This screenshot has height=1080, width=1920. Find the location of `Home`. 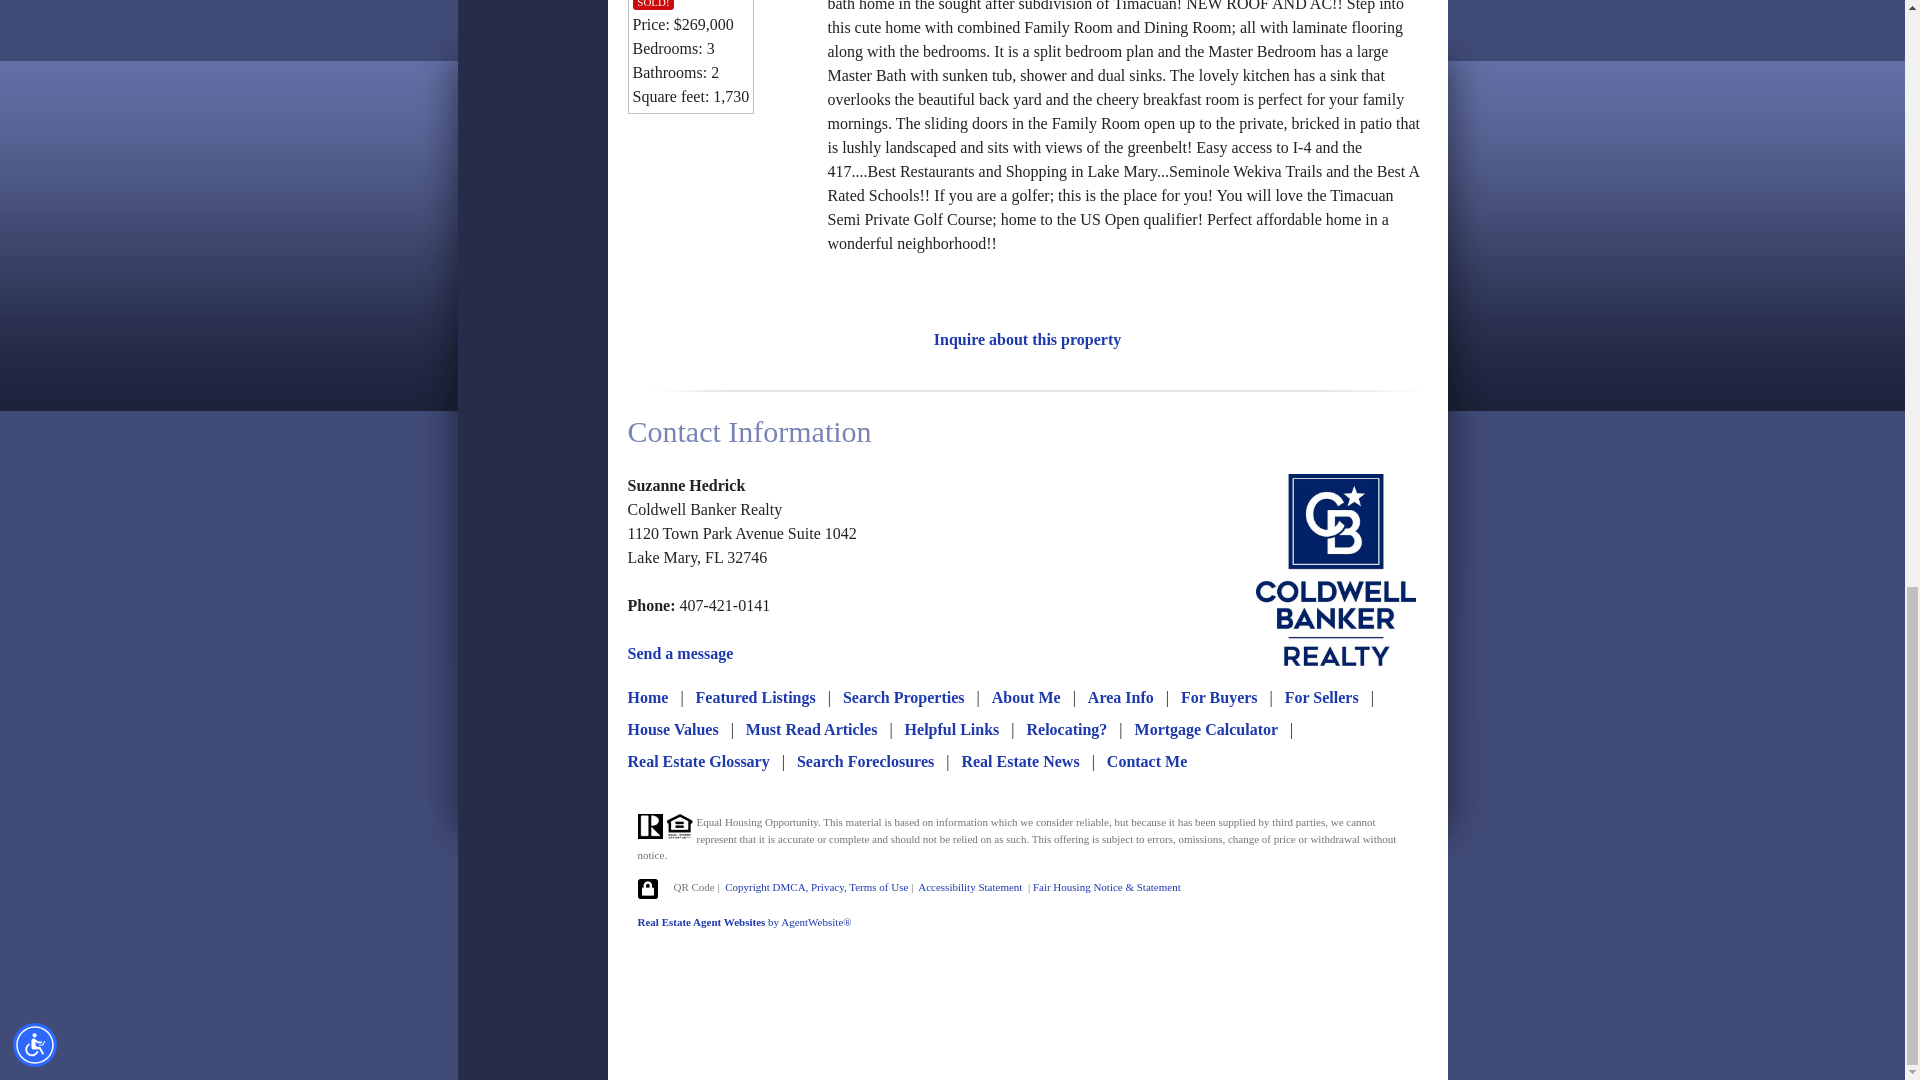

Home is located at coordinates (648, 698).